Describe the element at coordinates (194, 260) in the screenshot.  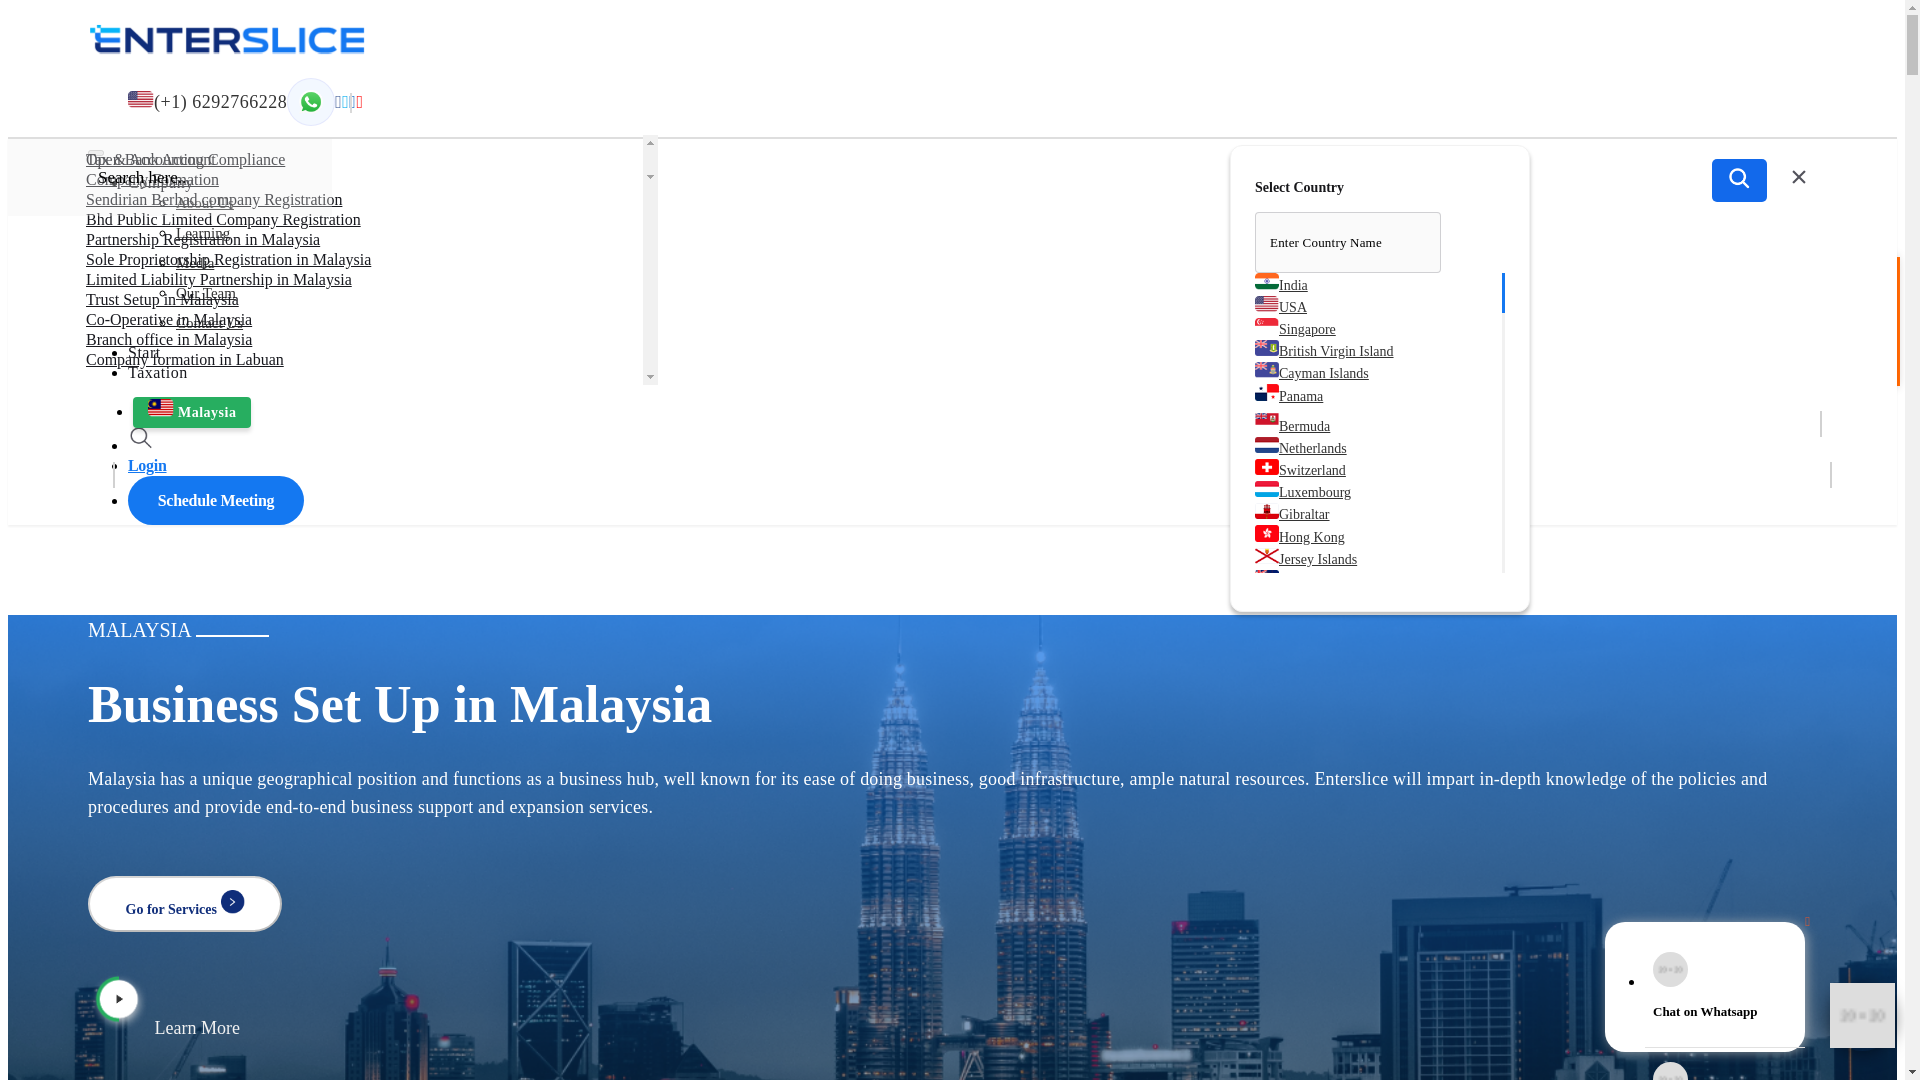
I see `Media` at that location.